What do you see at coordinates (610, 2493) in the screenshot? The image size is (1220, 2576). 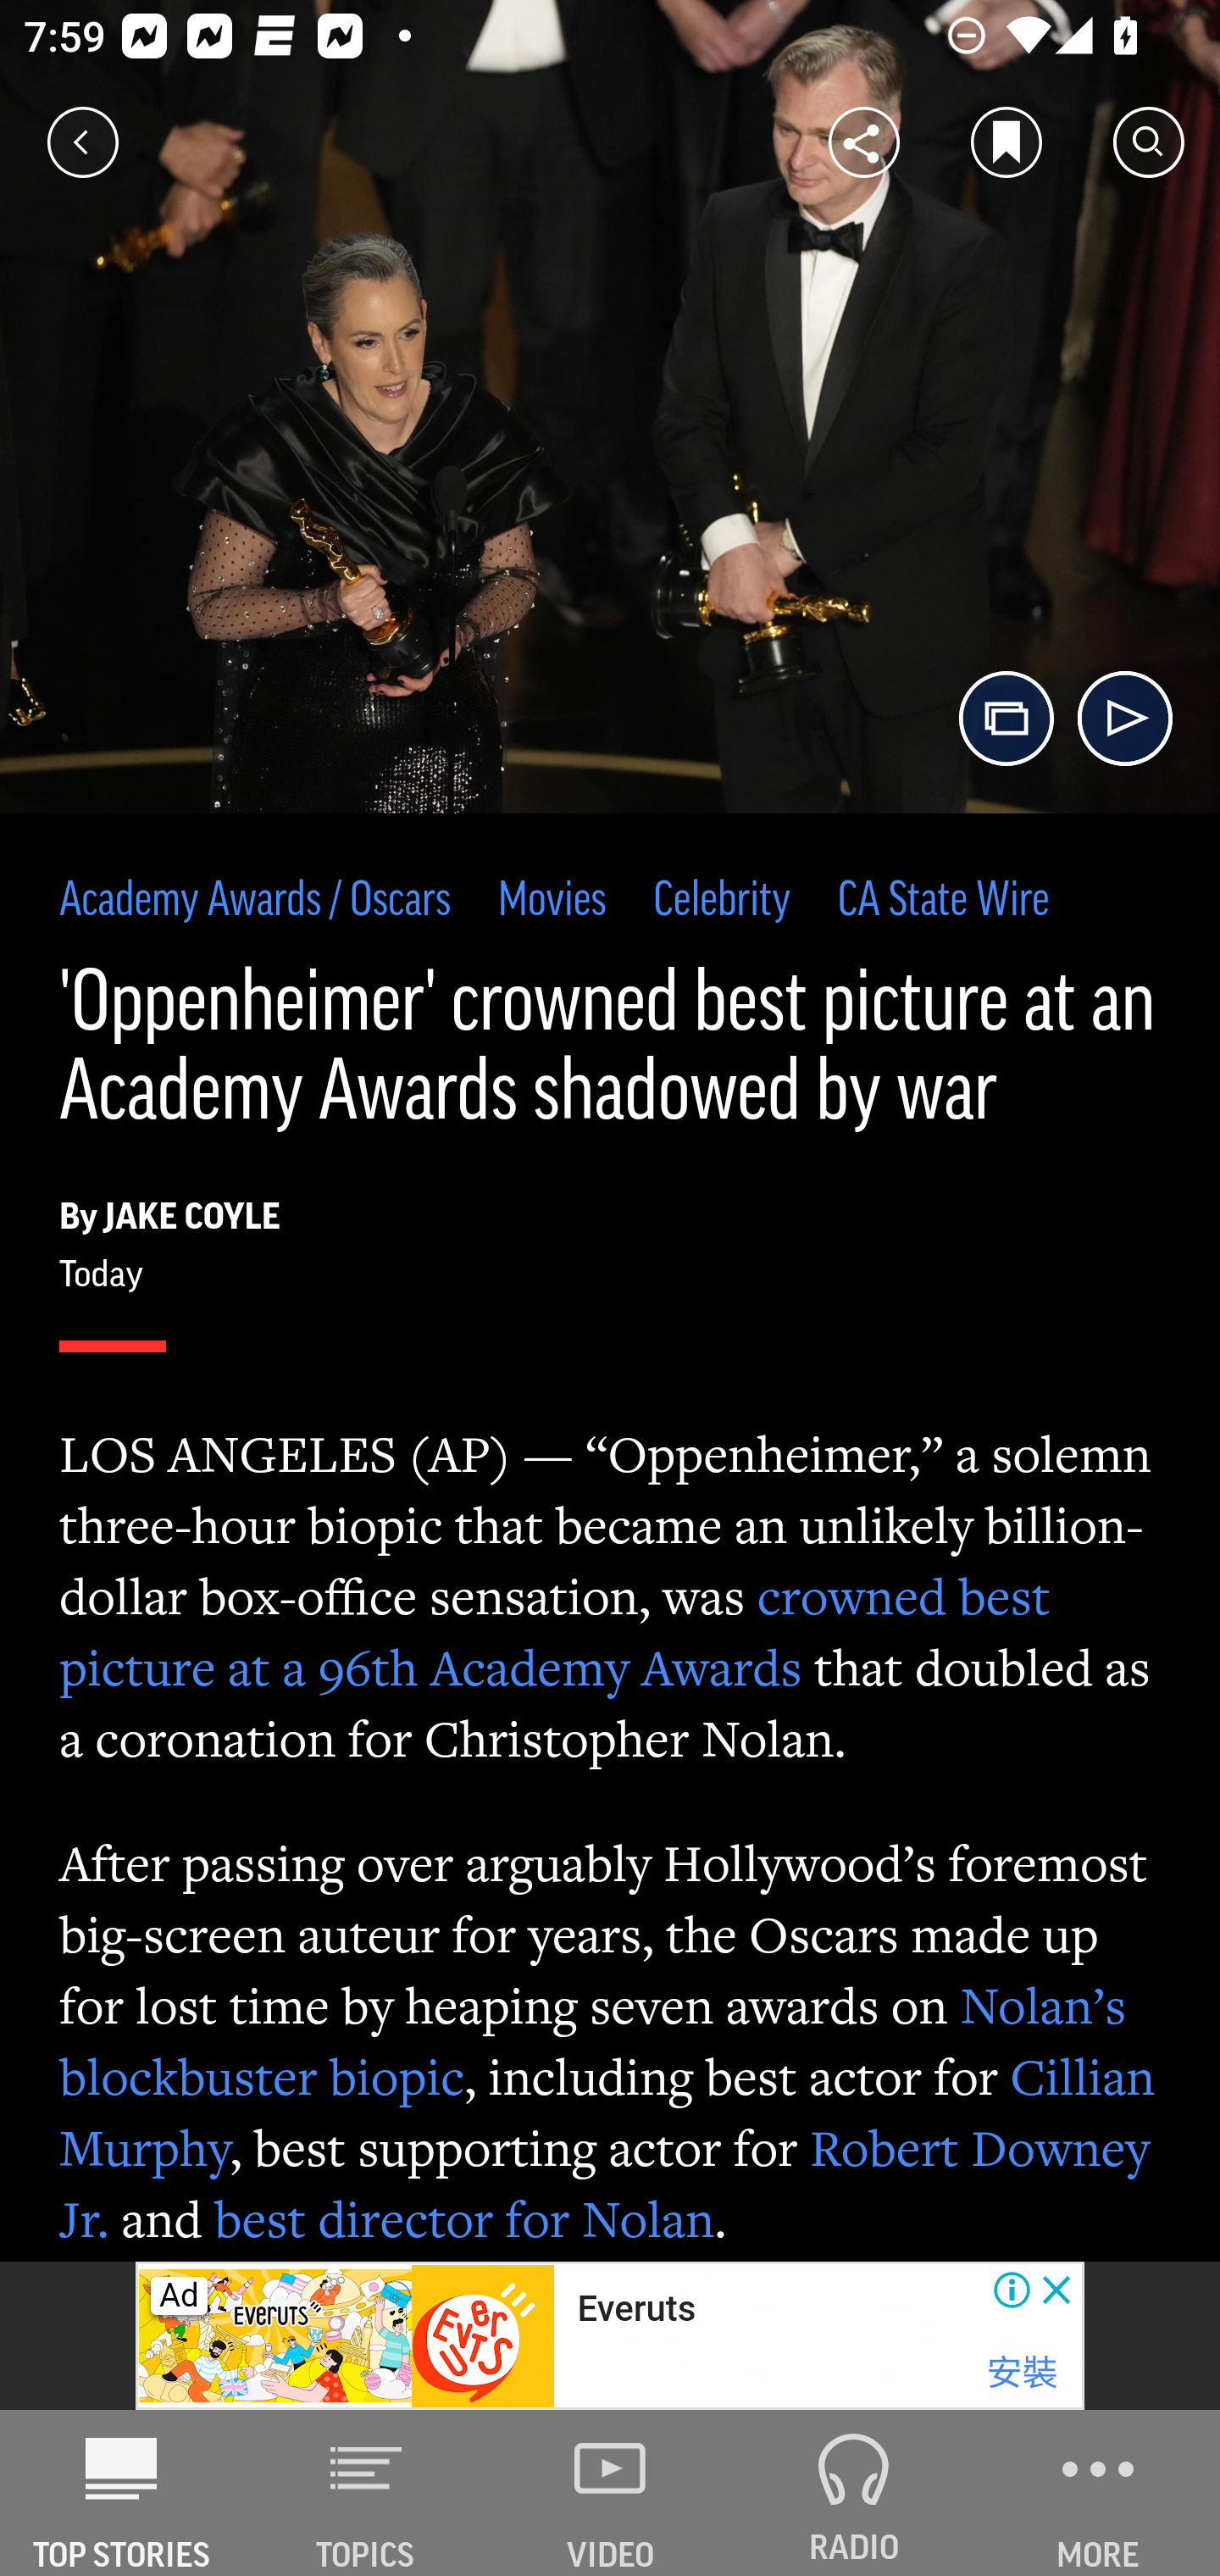 I see `VIDEO` at bounding box center [610, 2493].